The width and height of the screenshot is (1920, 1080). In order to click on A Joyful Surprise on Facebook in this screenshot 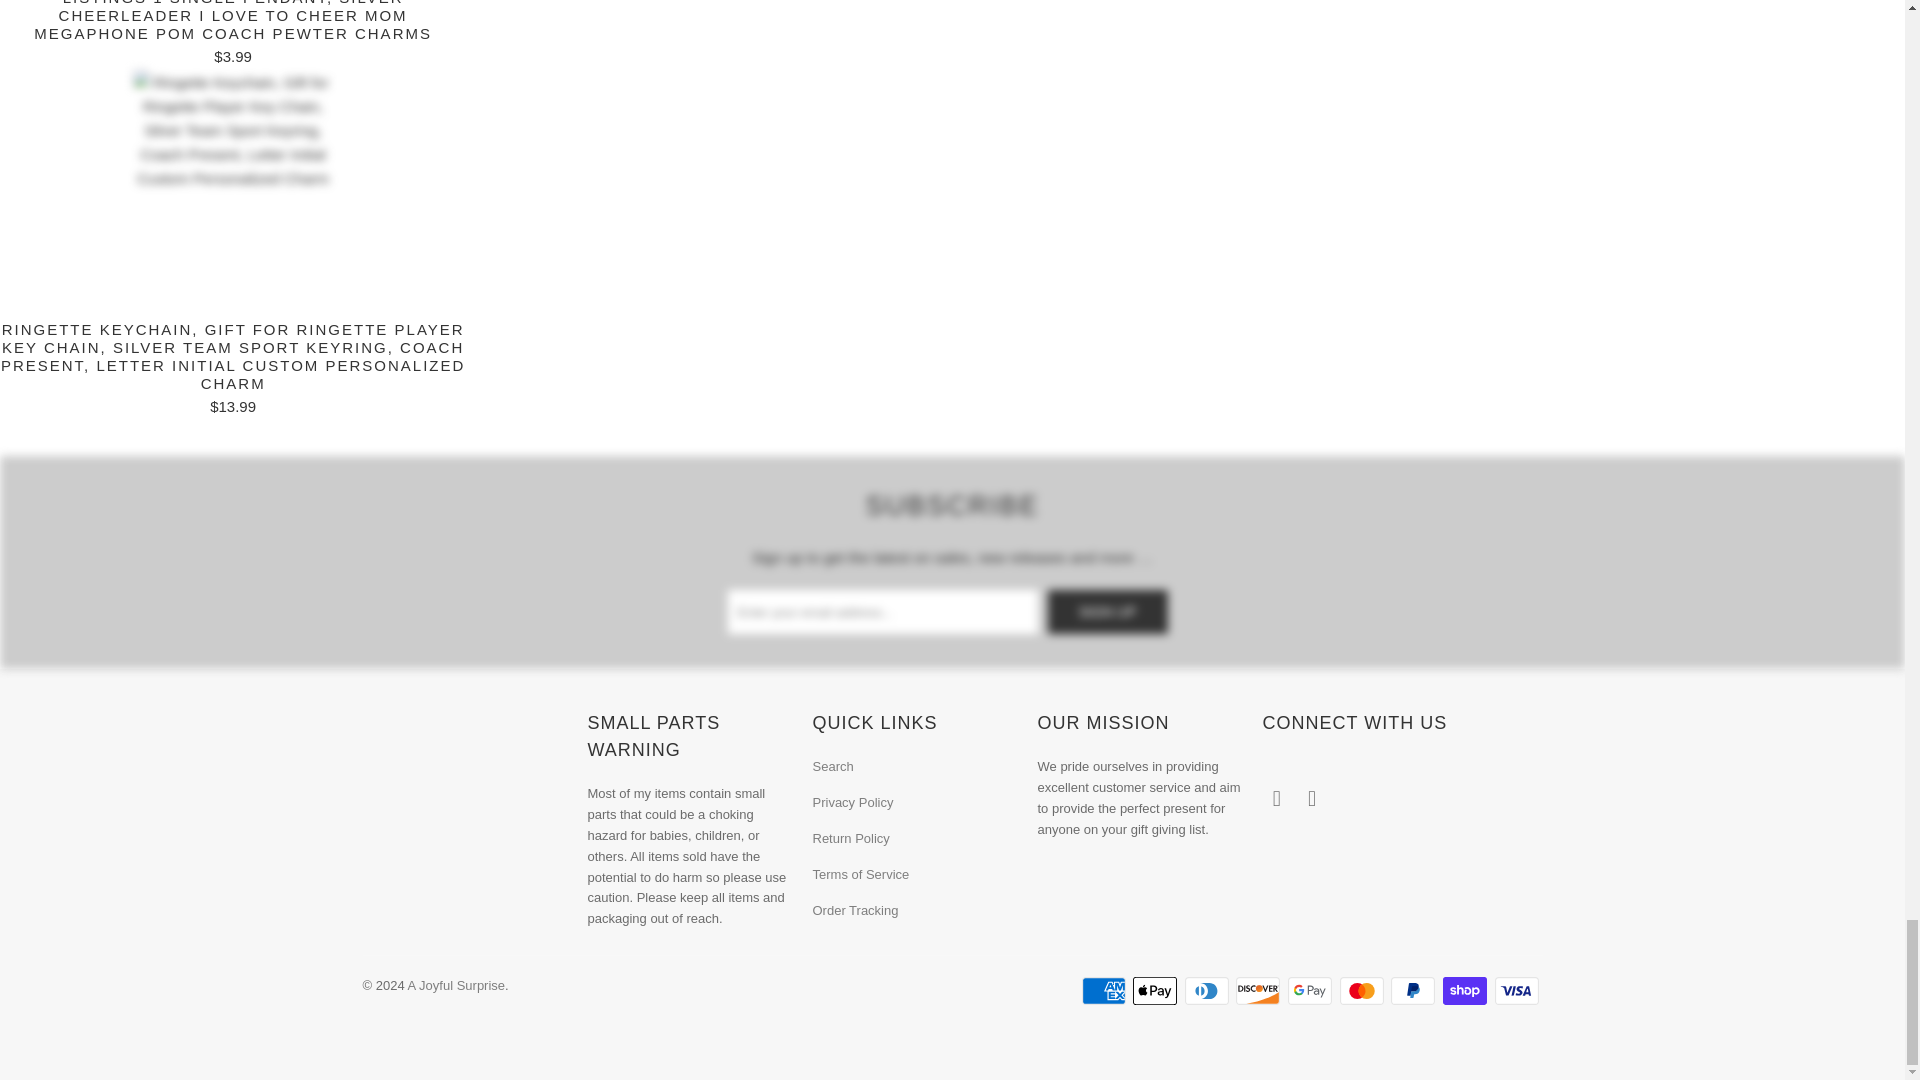, I will do `click(1276, 799)`.